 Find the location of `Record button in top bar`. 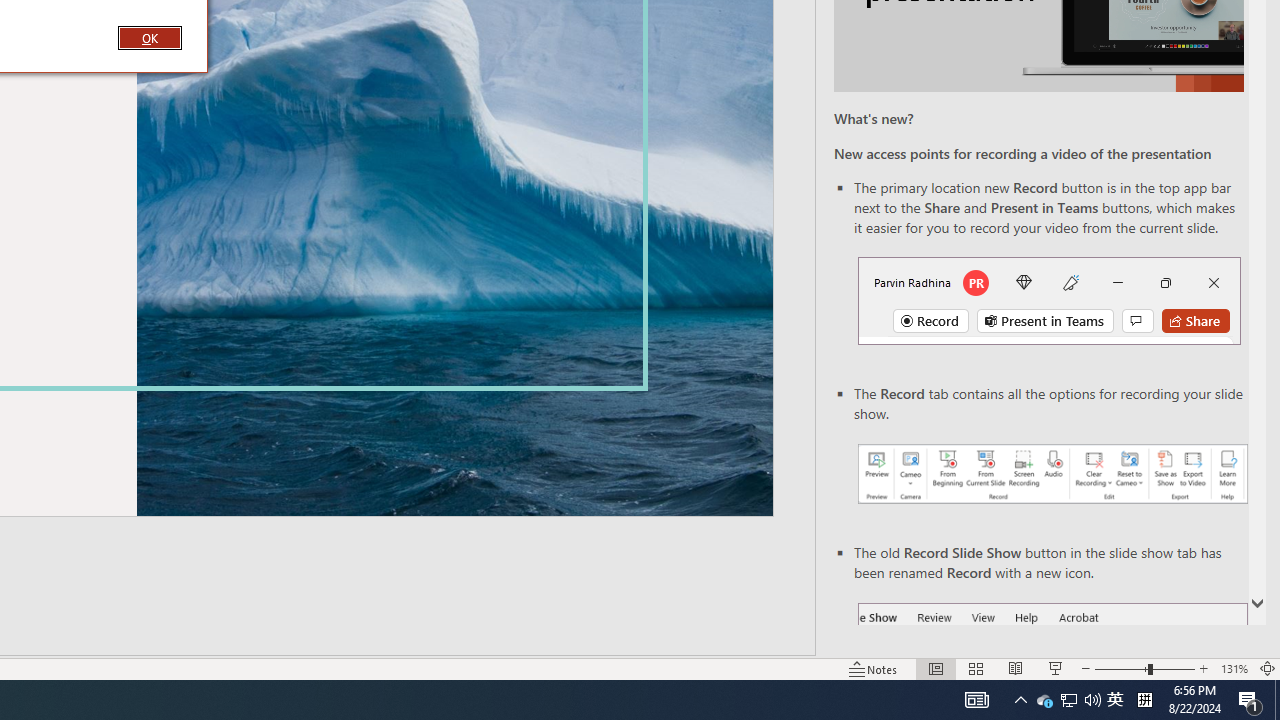

Record button in top bar is located at coordinates (1049, 300).